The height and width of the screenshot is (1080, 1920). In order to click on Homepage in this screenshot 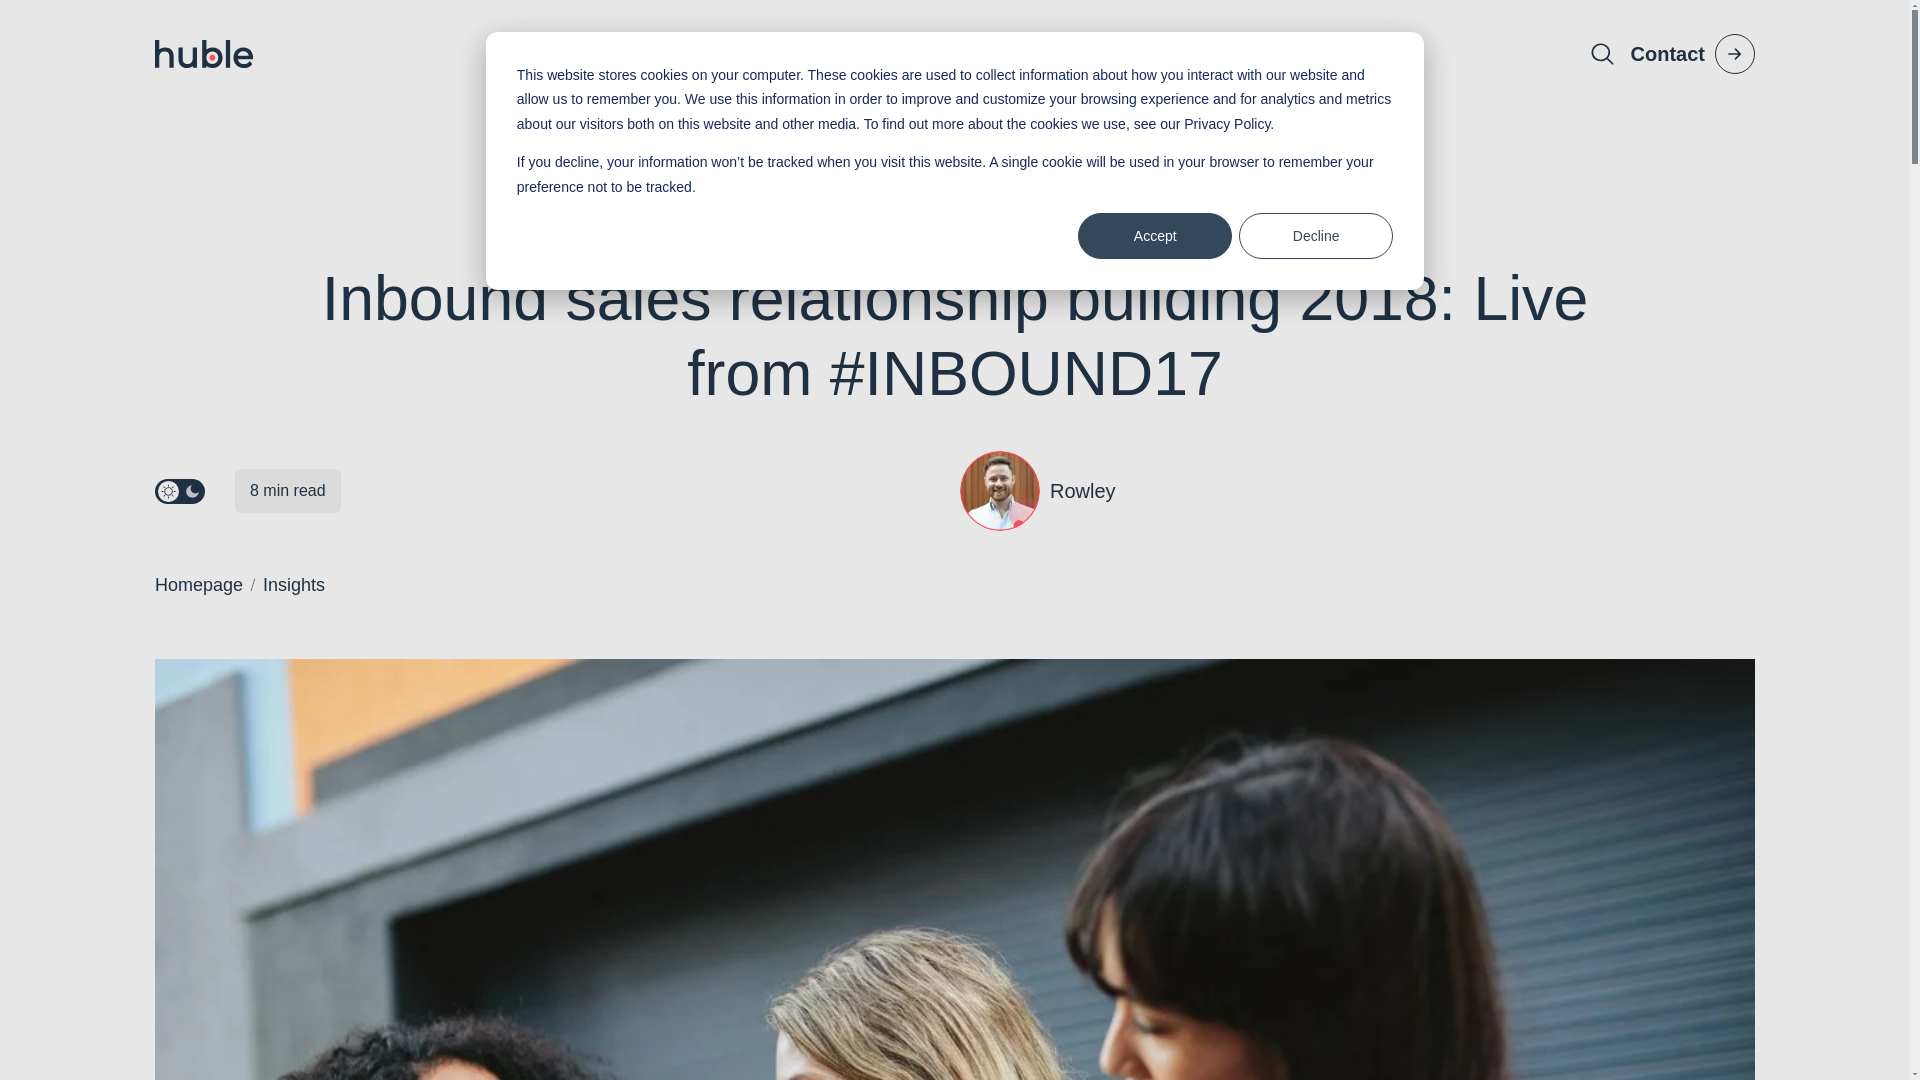, I will do `click(602, 54)`.